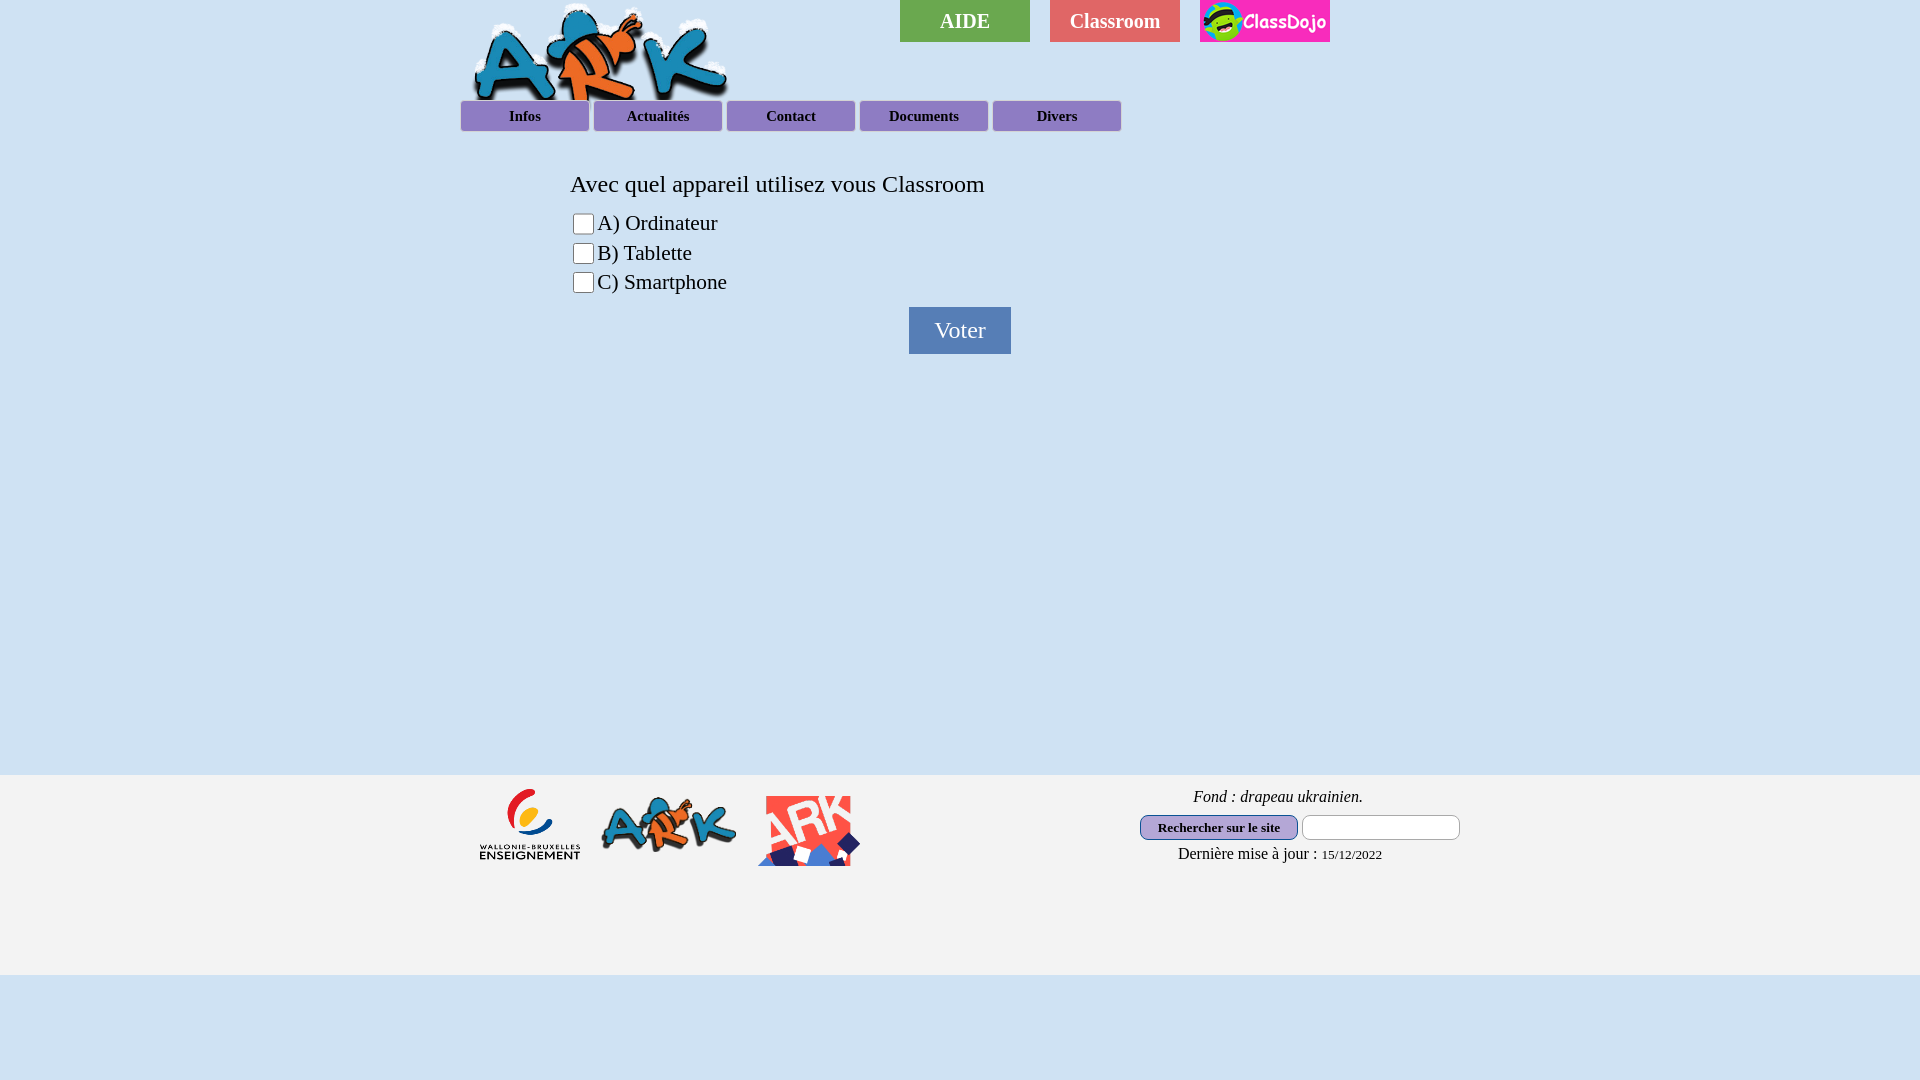 The width and height of the screenshot is (1920, 1080). Describe the element at coordinates (791, 116) in the screenshot. I see `Contact` at that location.